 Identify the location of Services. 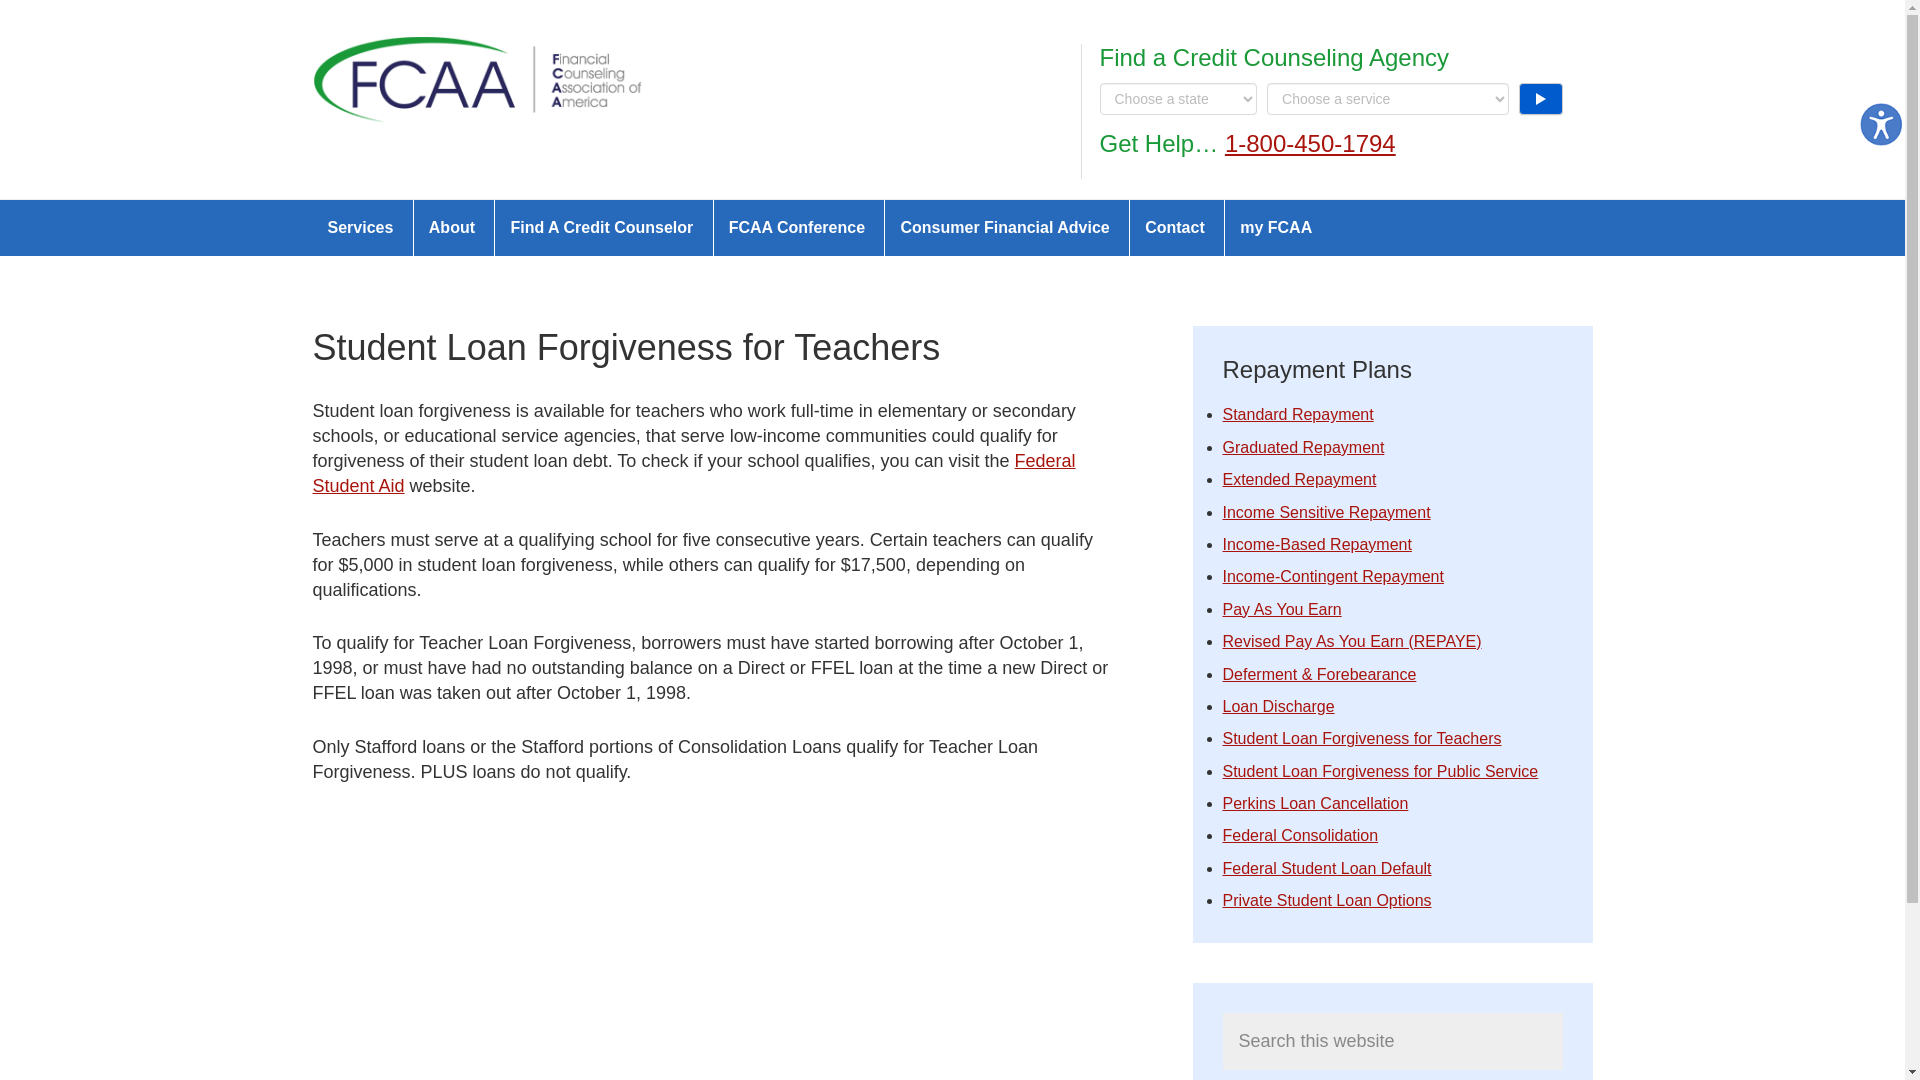
(359, 227).